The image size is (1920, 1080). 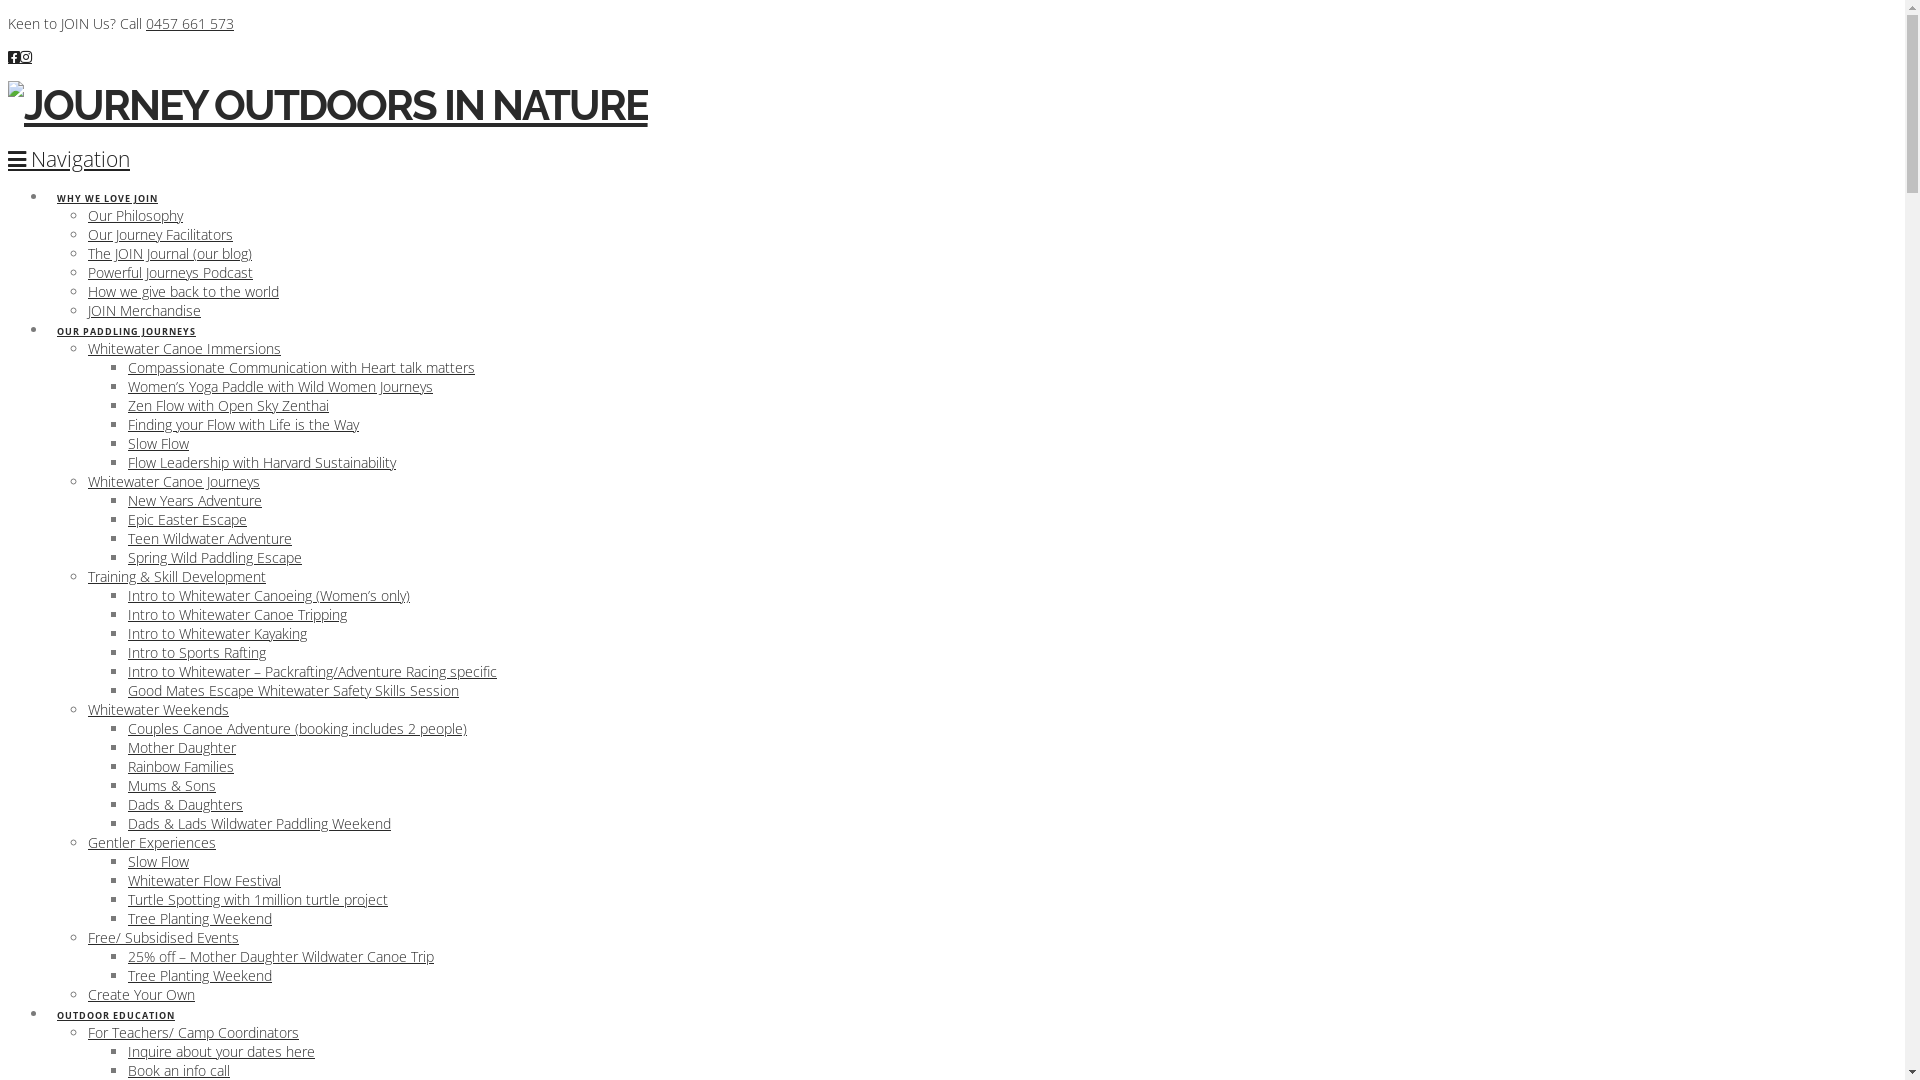 I want to click on JOIN Merchandise, so click(x=144, y=310).